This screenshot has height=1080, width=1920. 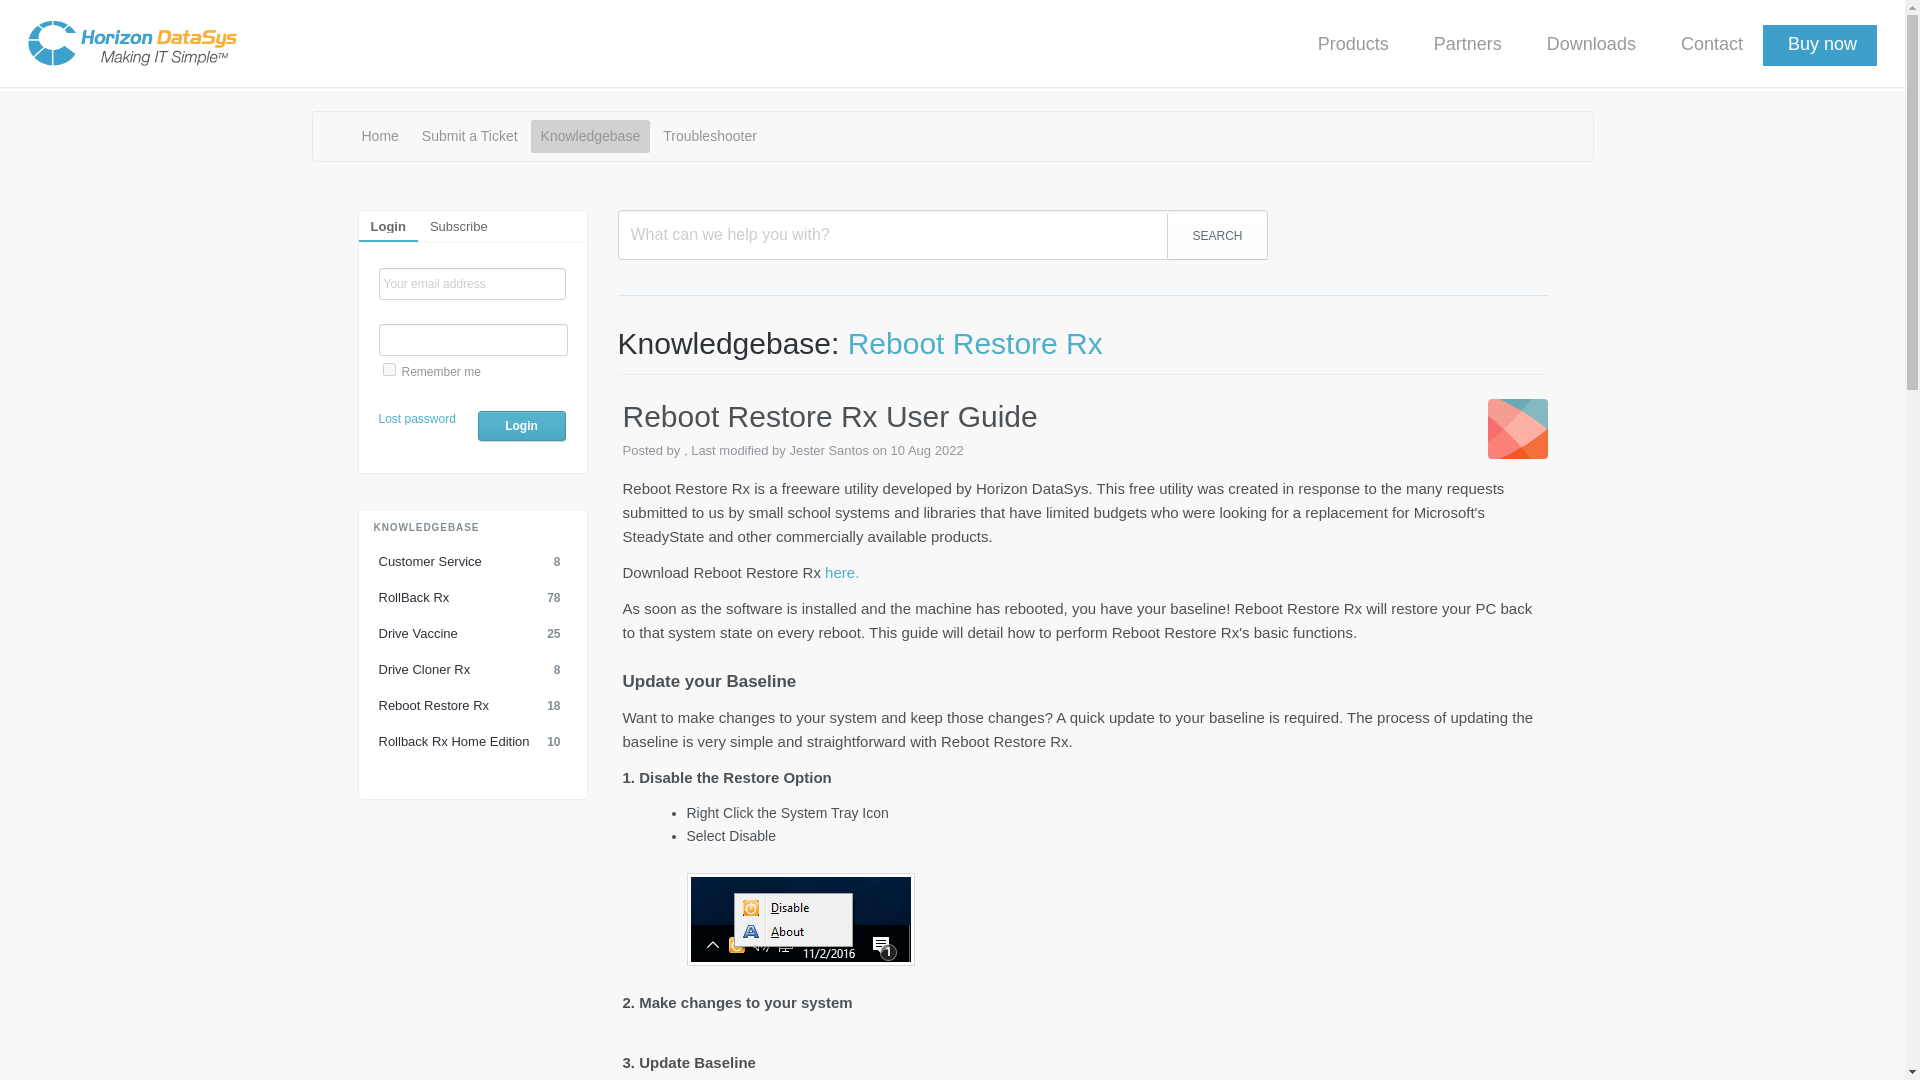 I want to click on Lost password, so click(x=458, y=226).